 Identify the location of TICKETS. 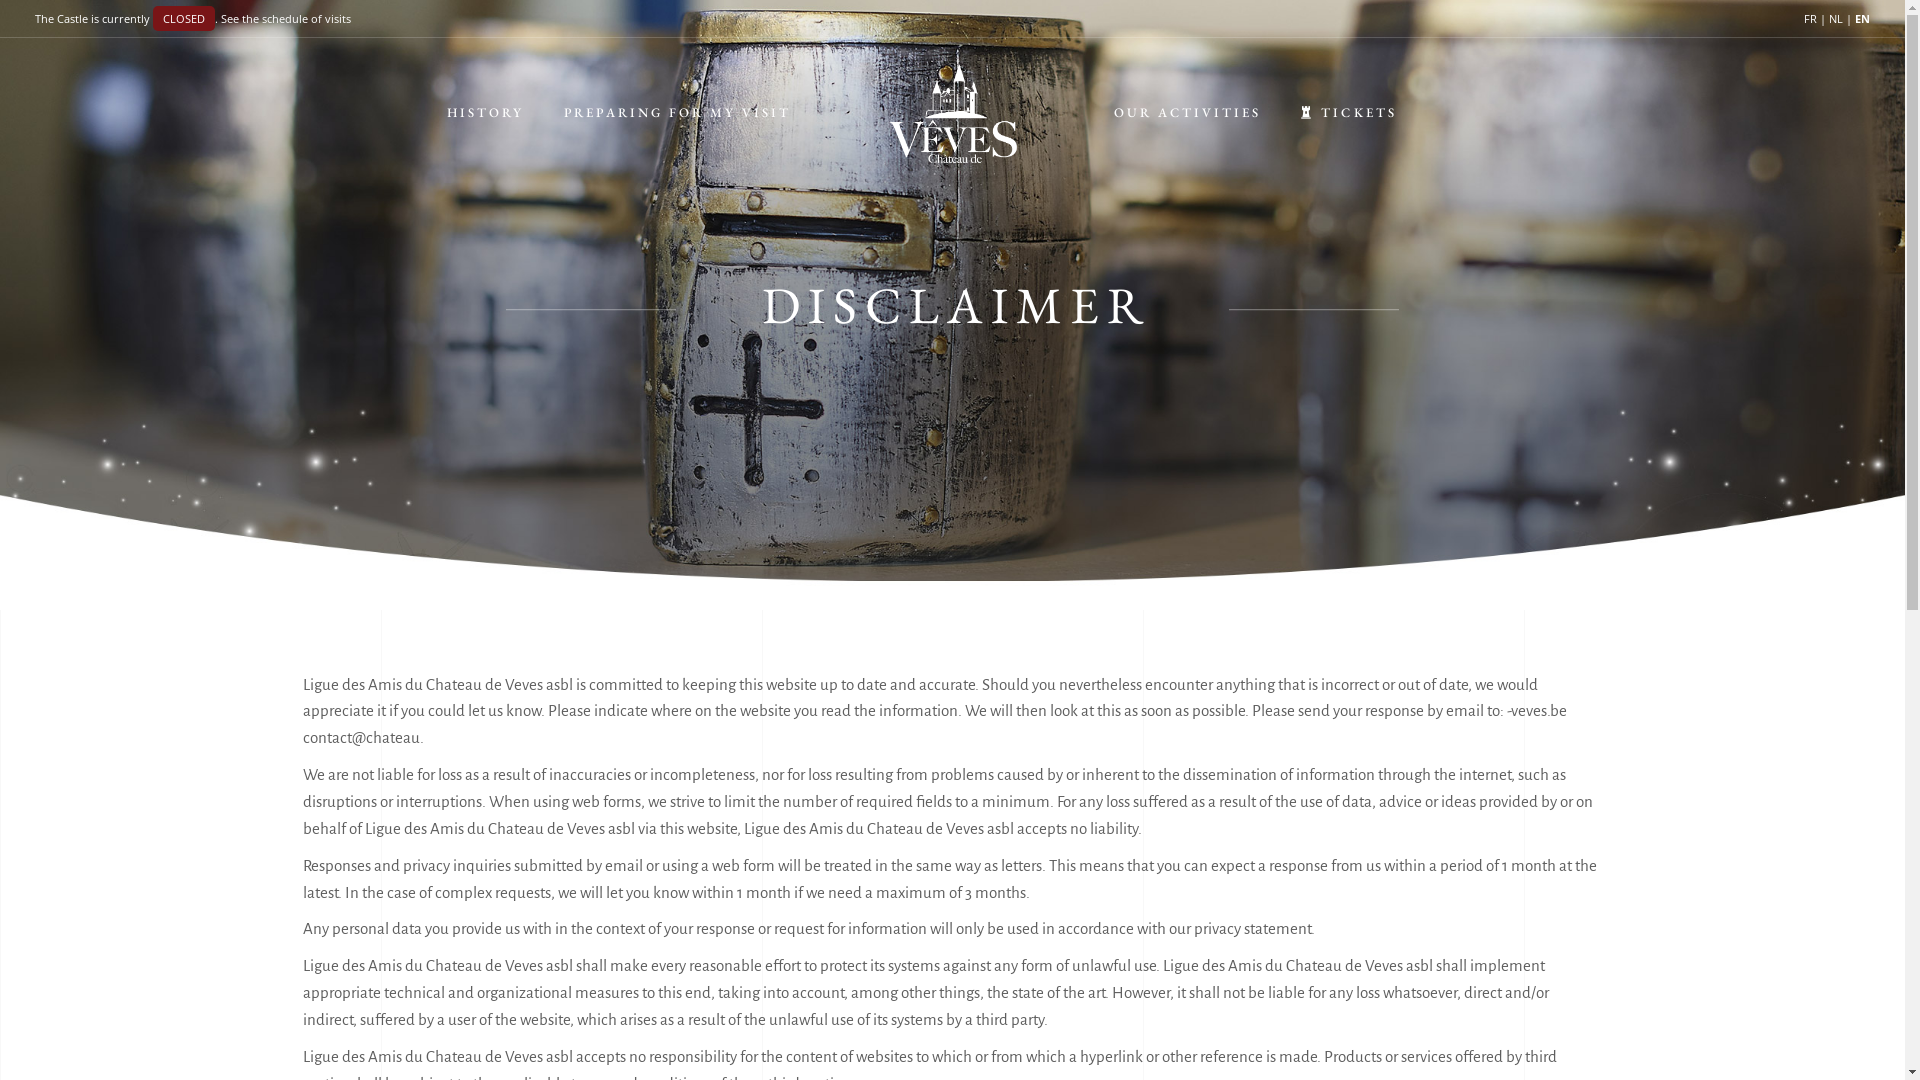
(1348, 113).